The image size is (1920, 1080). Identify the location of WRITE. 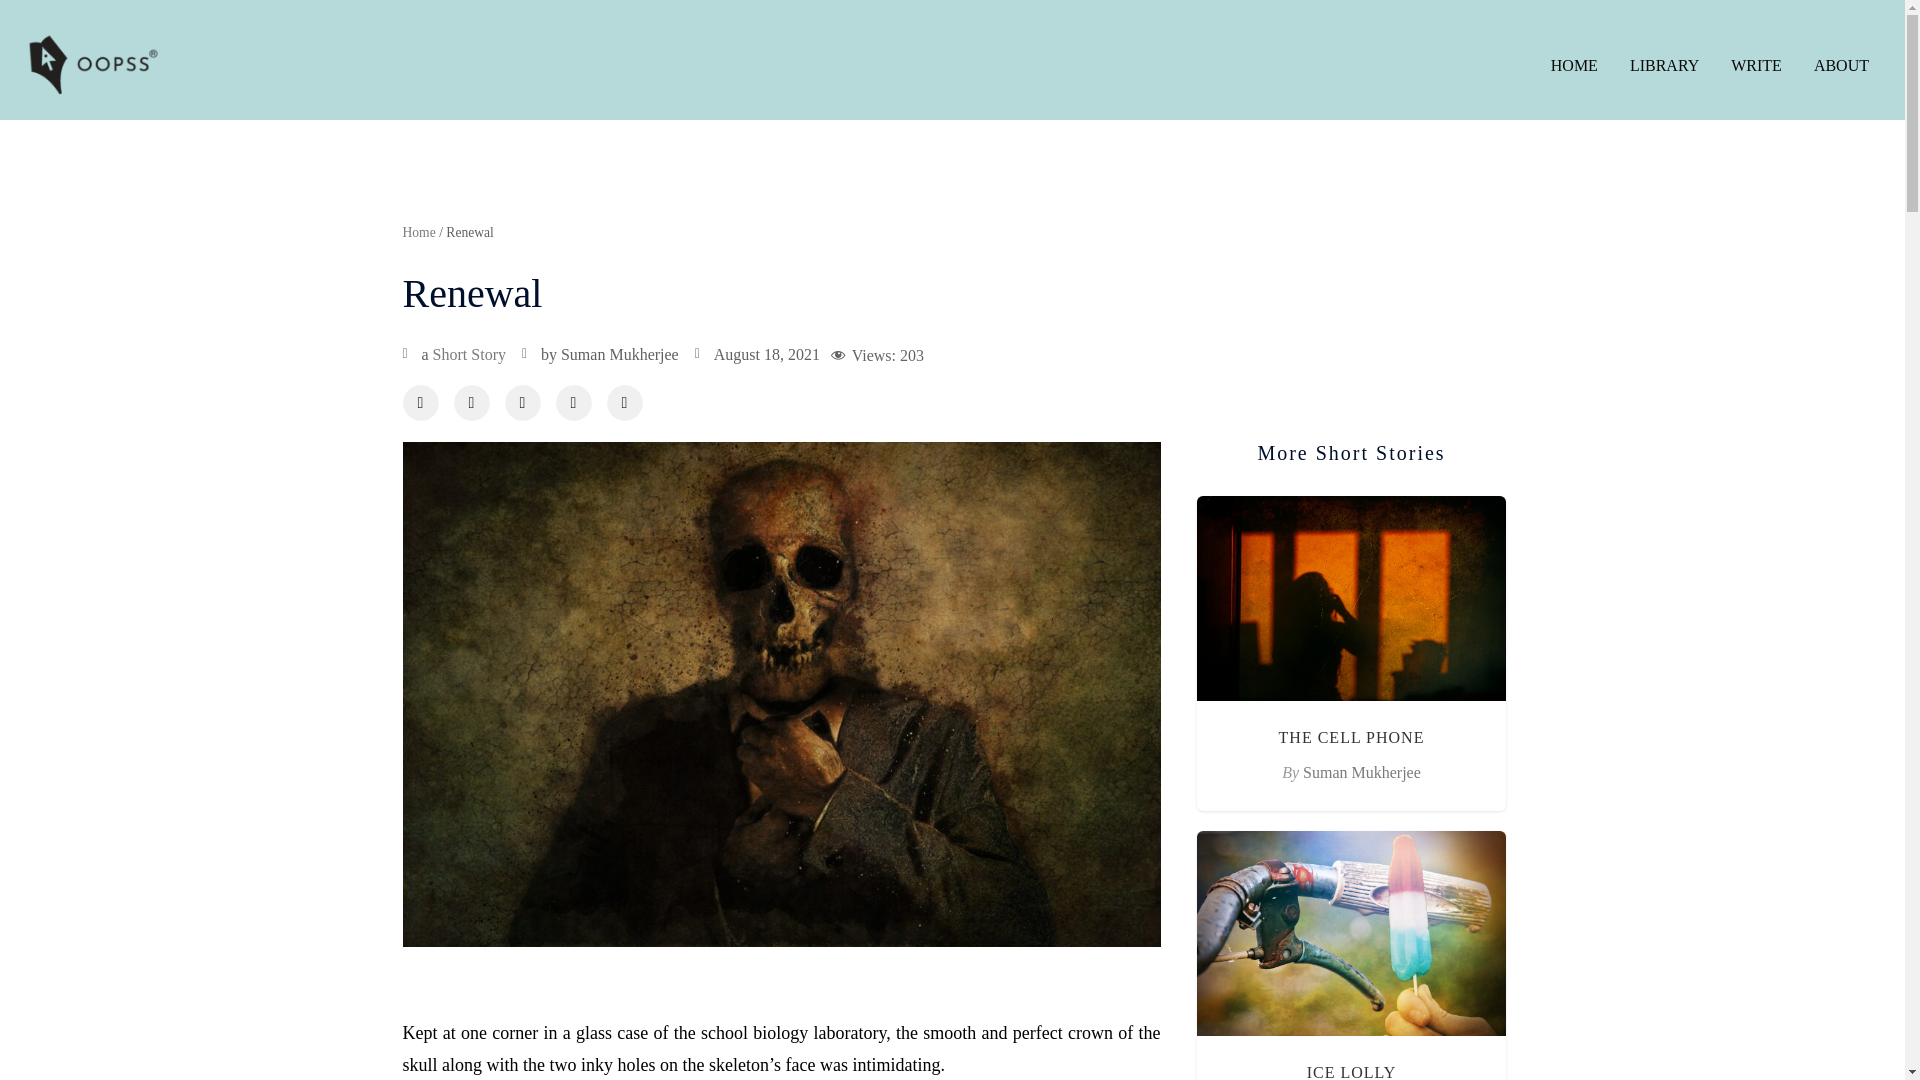
(1756, 66).